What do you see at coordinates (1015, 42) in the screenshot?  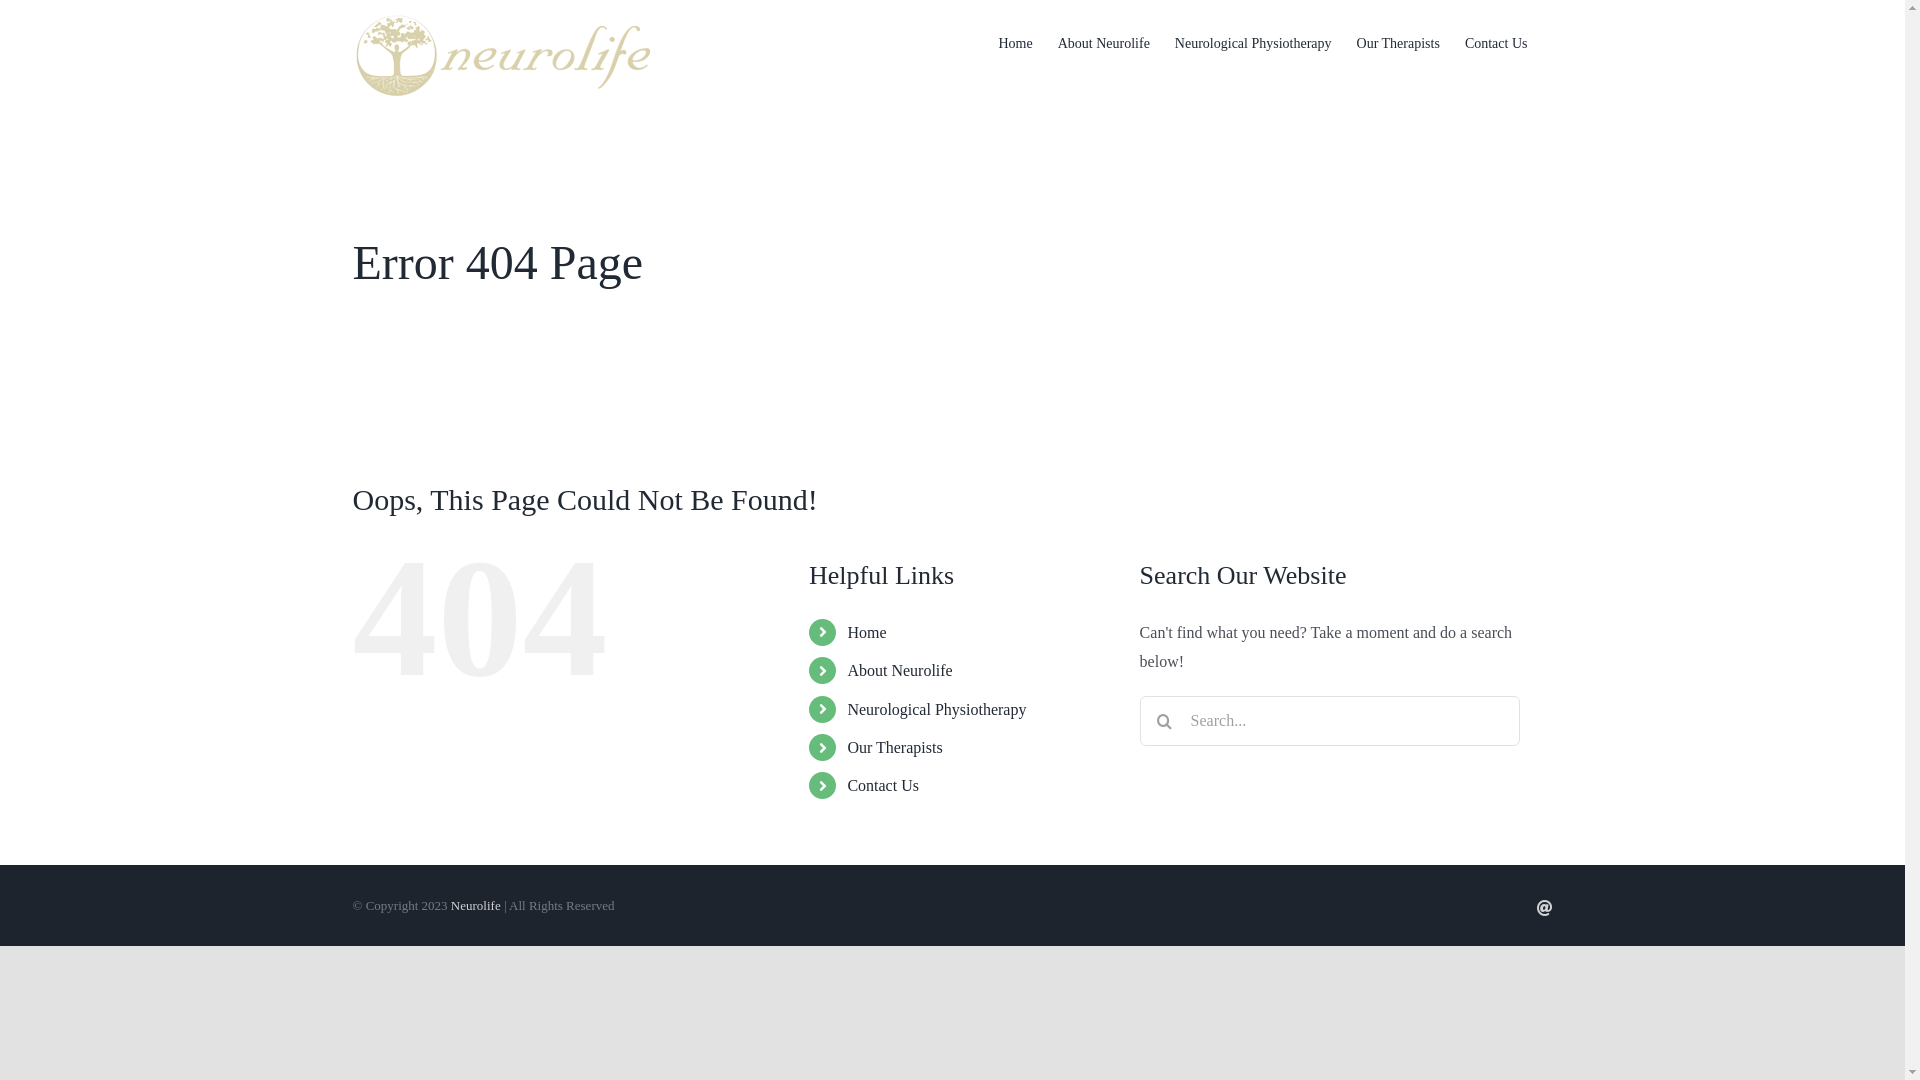 I see `Home` at bounding box center [1015, 42].